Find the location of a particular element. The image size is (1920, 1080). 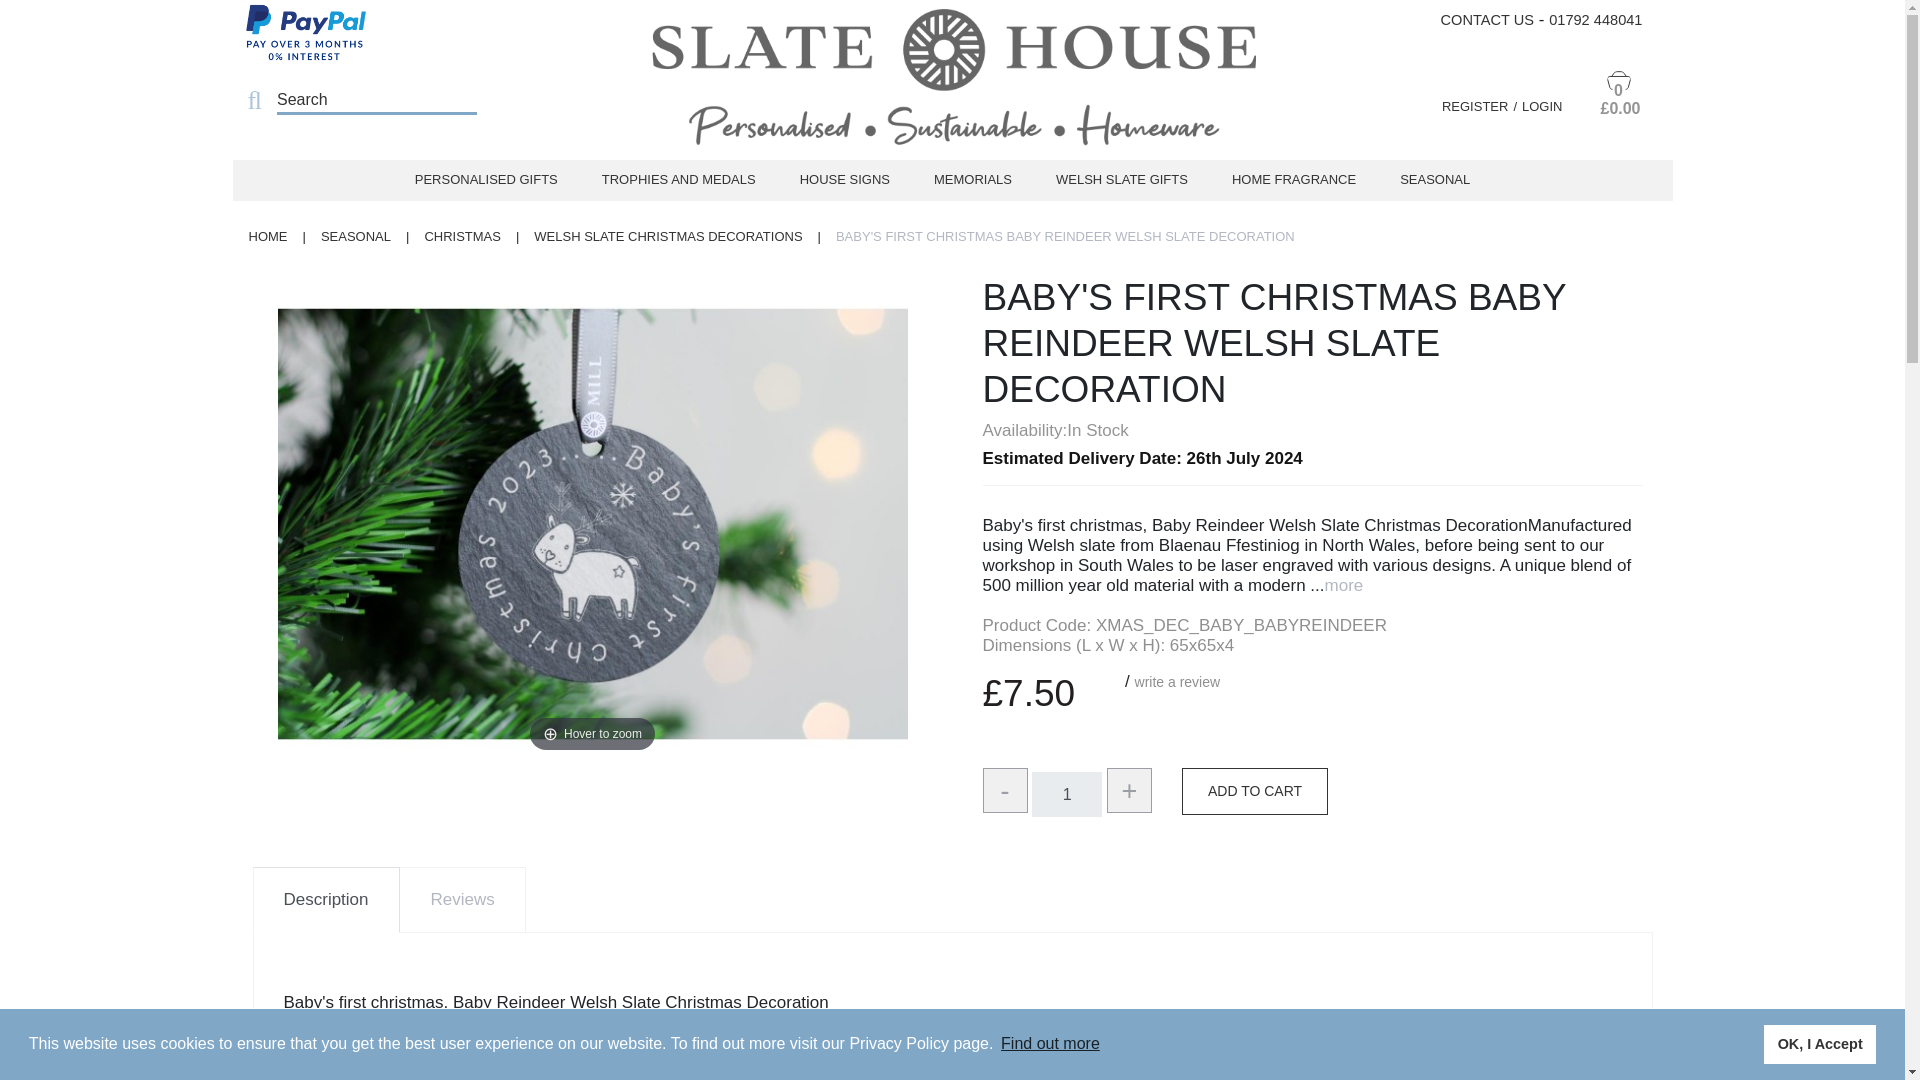

01792 448041 is located at coordinates (1595, 20).